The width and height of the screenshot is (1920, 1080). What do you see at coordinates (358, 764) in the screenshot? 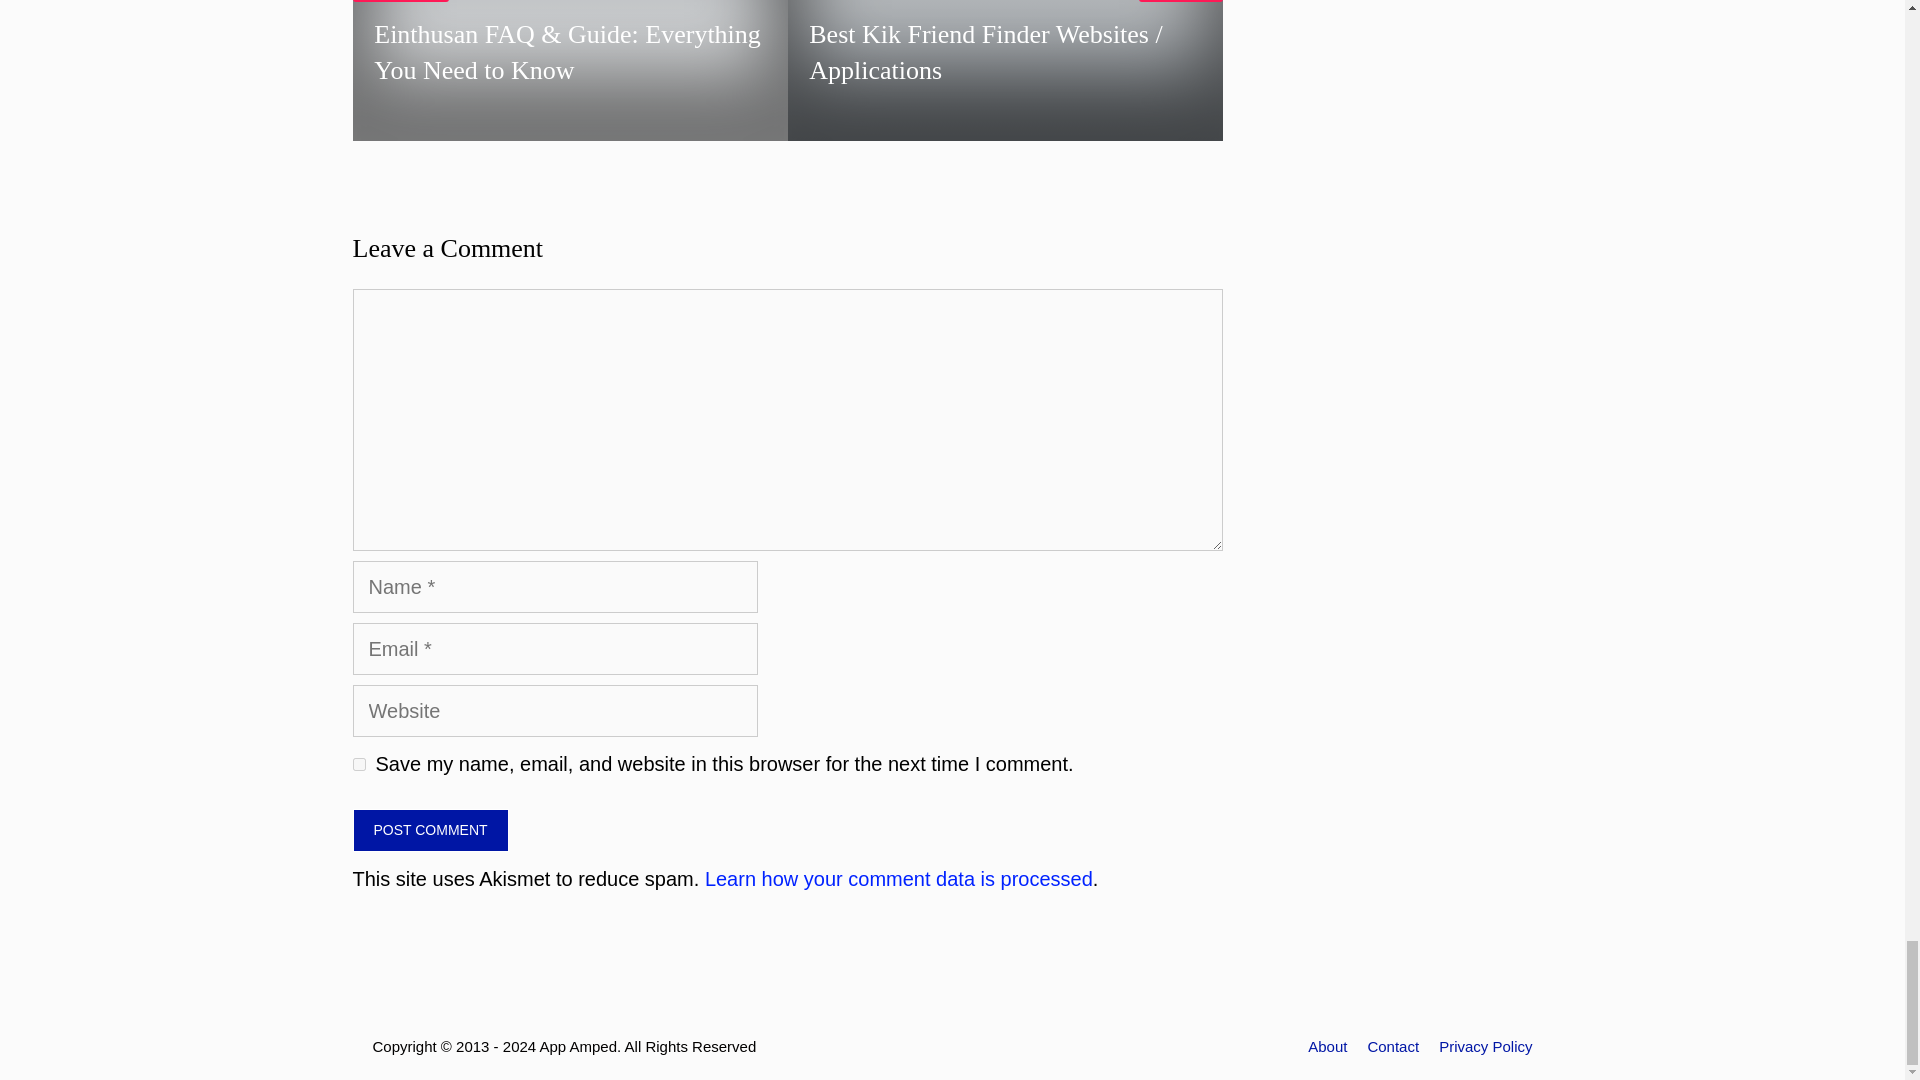
I see `yes` at bounding box center [358, 764].